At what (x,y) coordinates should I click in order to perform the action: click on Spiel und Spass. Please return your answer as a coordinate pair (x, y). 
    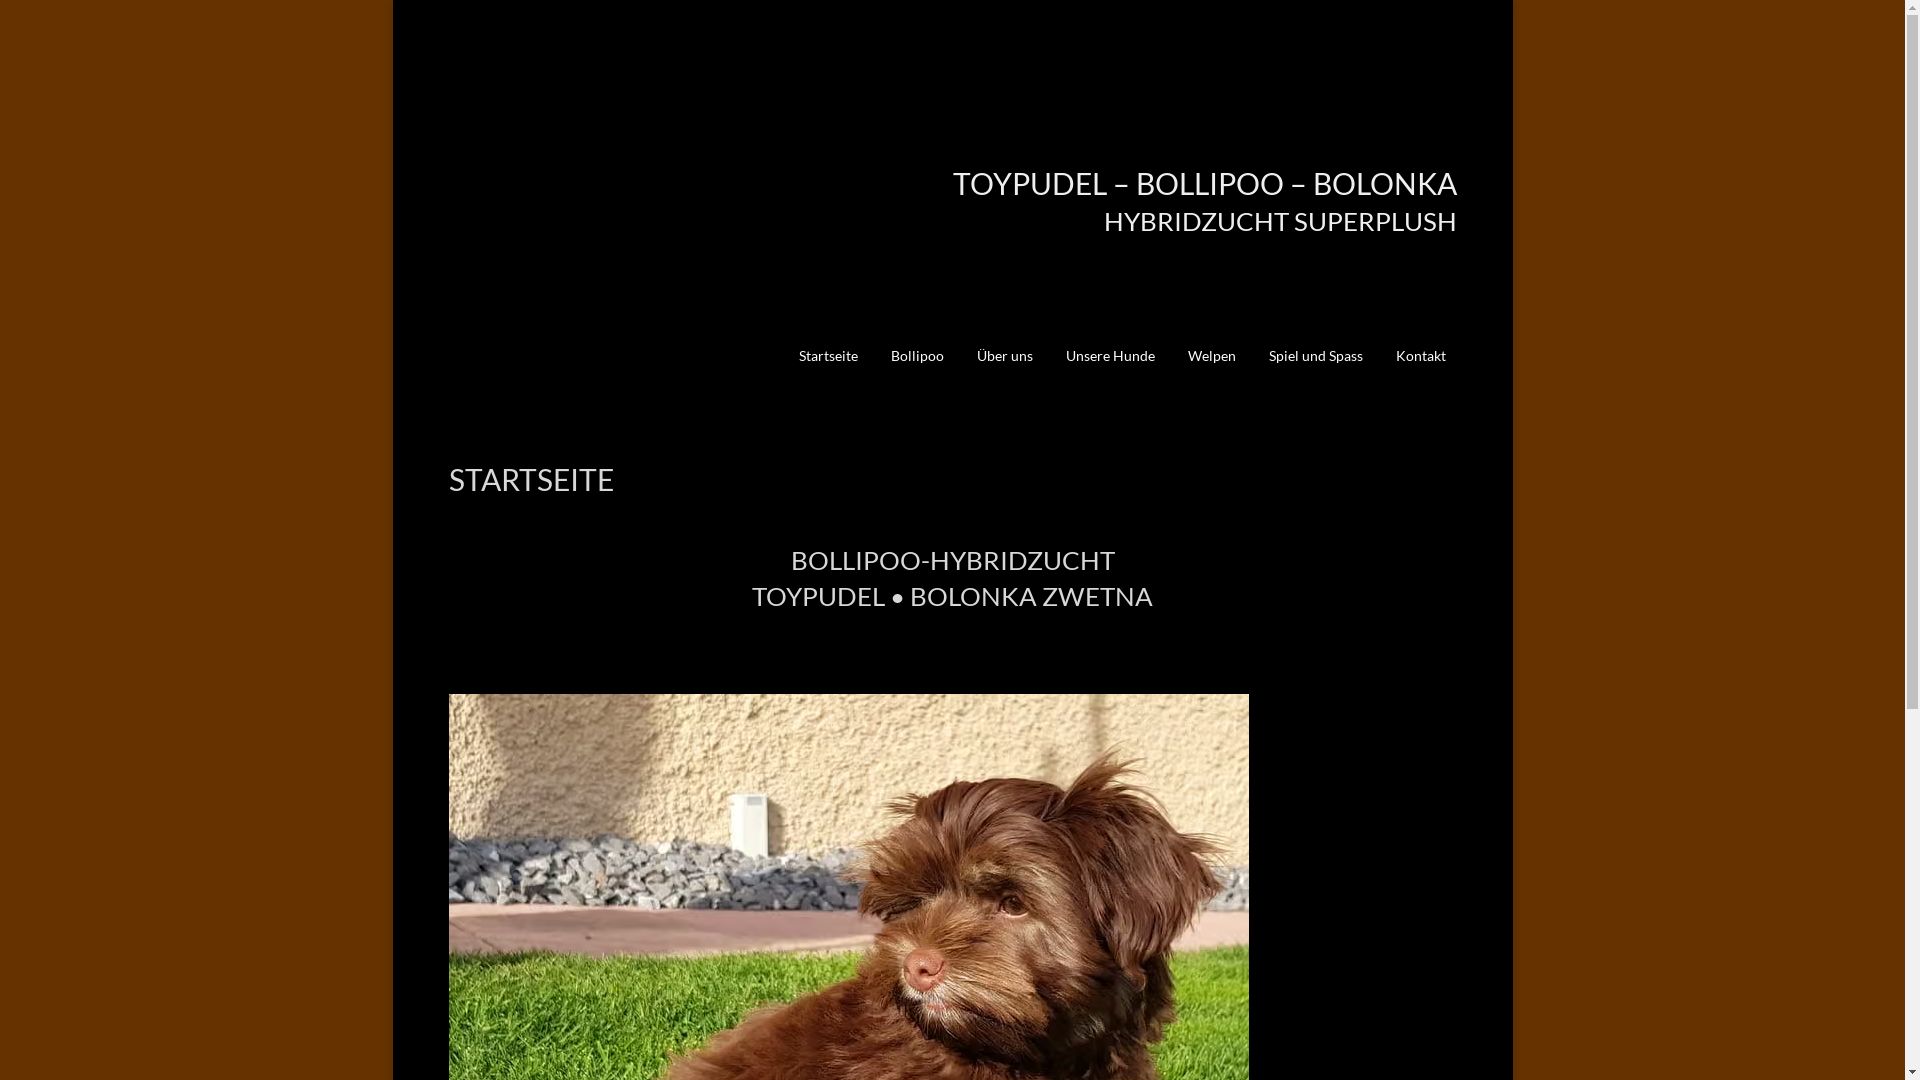
    Looking at the image, I should click on (1315, 370).